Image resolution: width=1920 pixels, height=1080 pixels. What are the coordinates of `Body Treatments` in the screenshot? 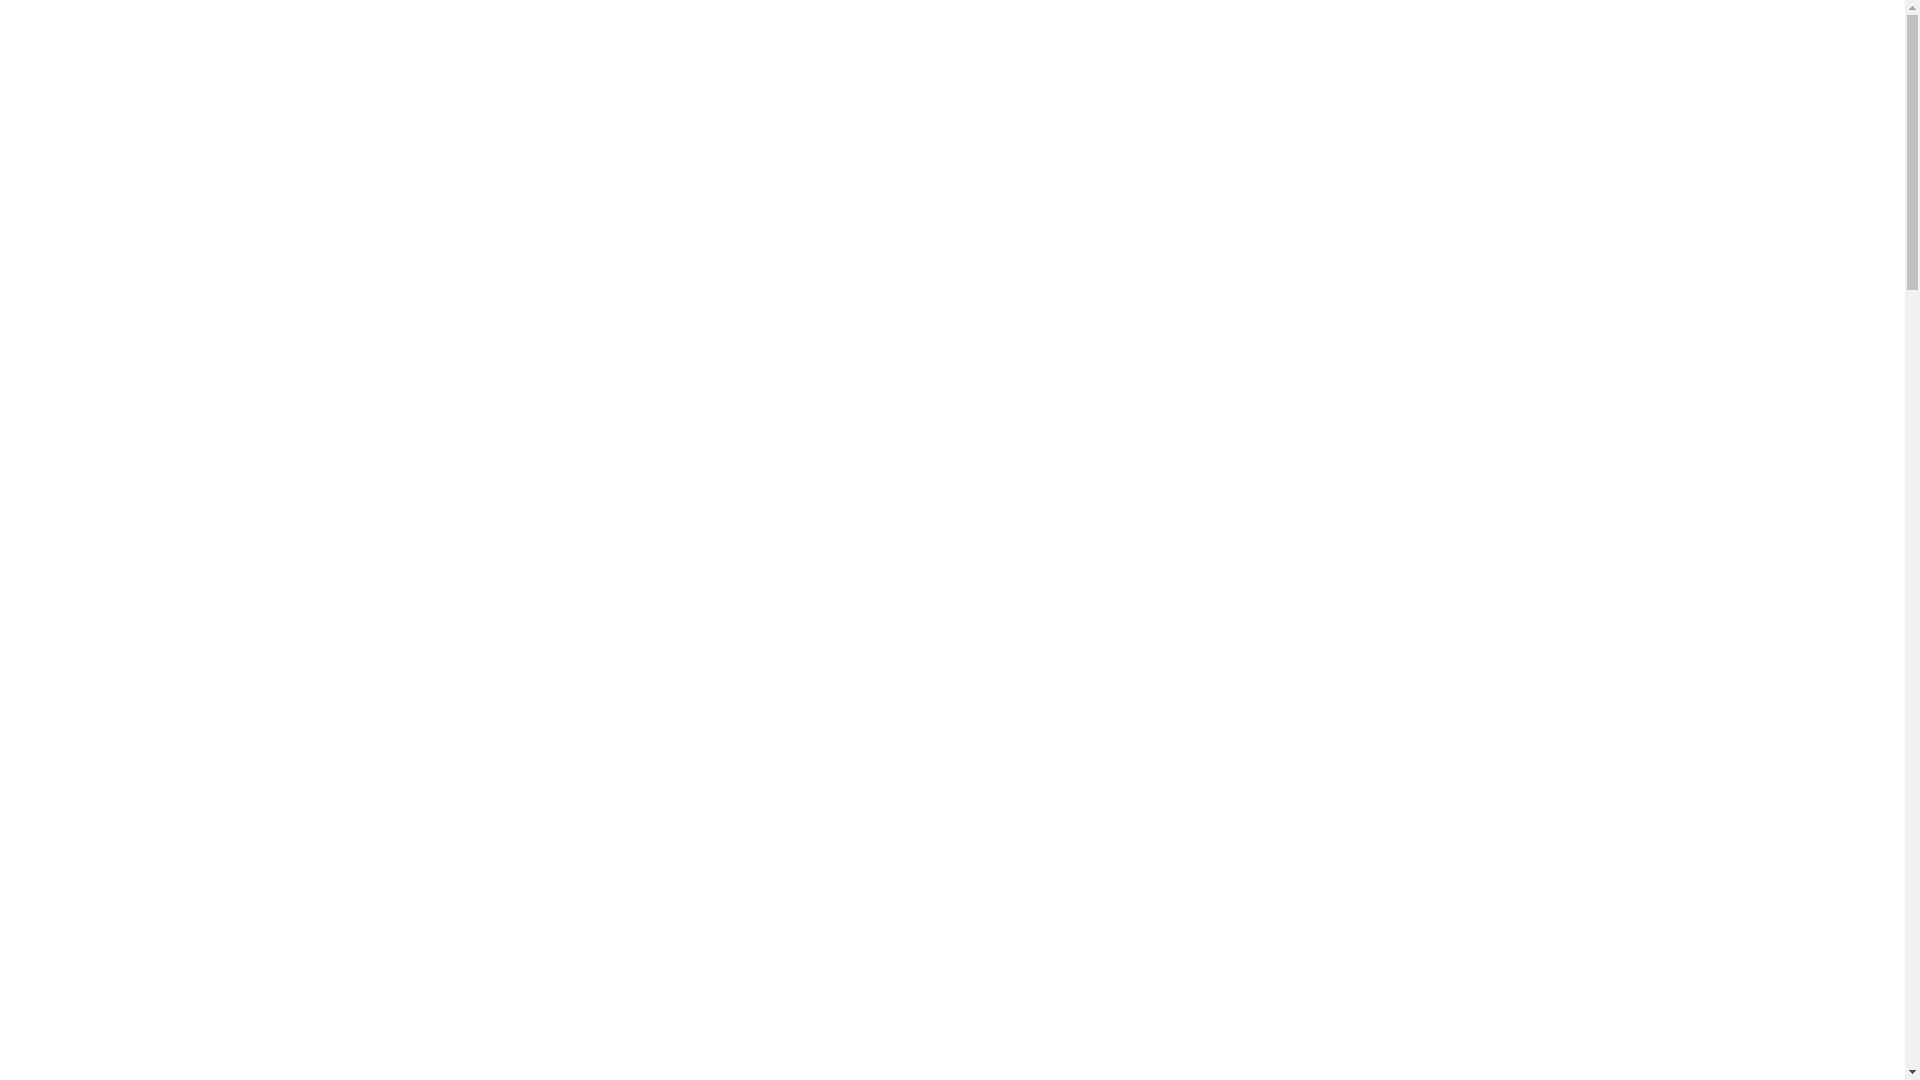 It's located at (698, 126).